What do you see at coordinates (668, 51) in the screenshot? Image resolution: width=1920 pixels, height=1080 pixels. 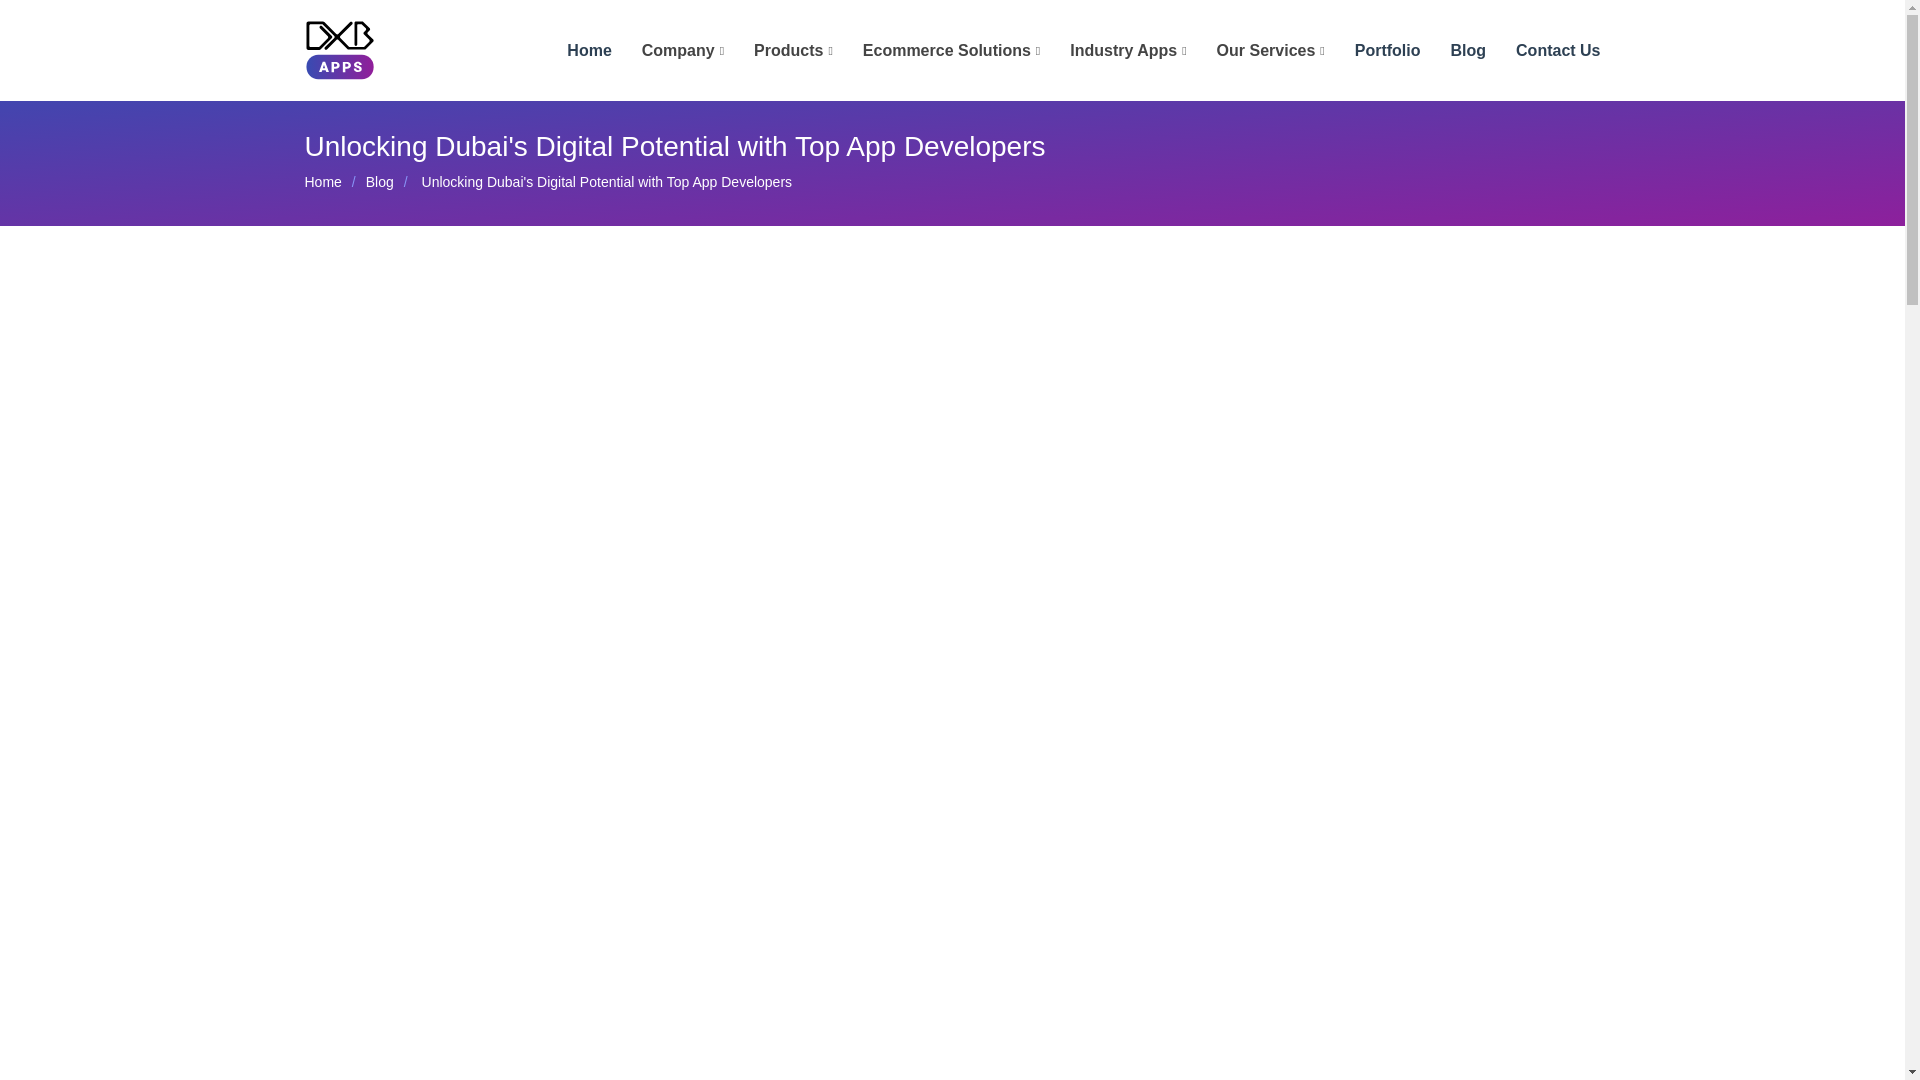 I see `Company` at bounding box center [668, 51].